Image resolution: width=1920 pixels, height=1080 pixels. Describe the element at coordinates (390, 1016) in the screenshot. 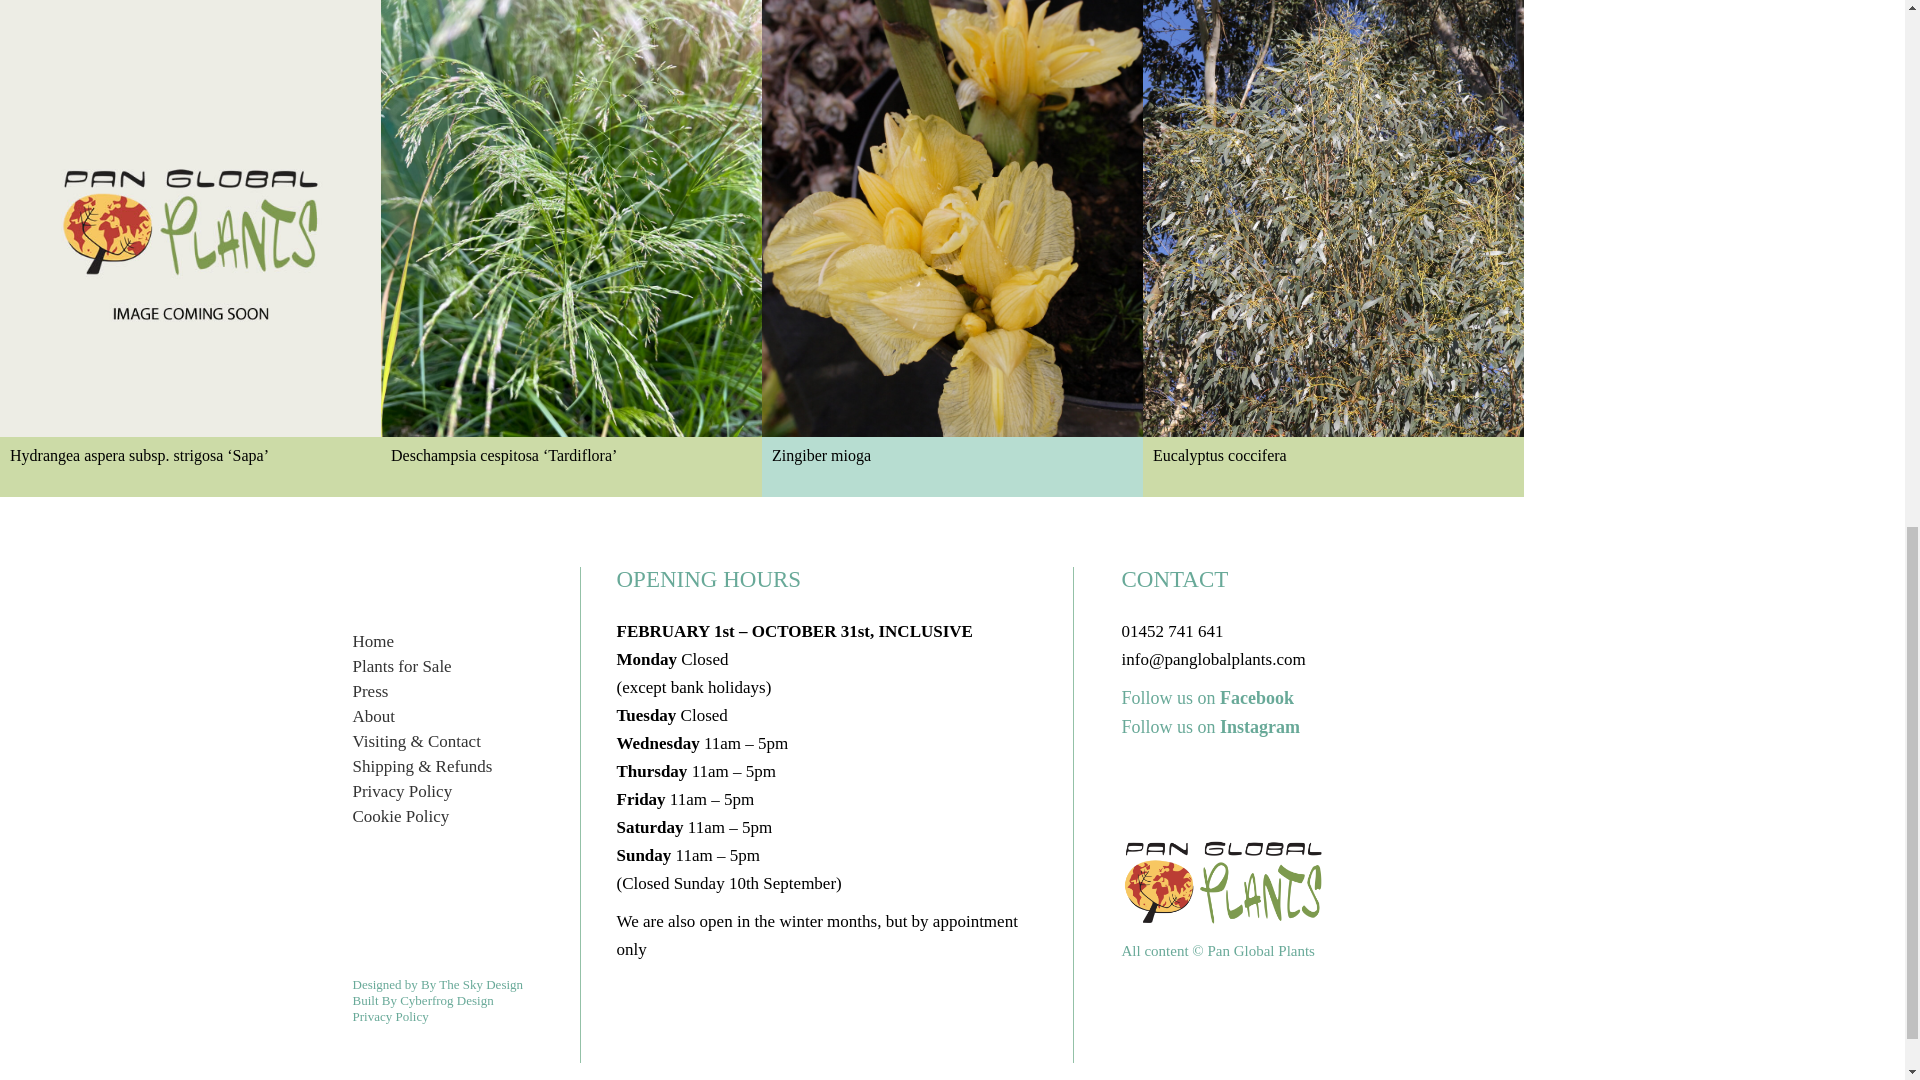

I see `Privacy Policy` at that location.